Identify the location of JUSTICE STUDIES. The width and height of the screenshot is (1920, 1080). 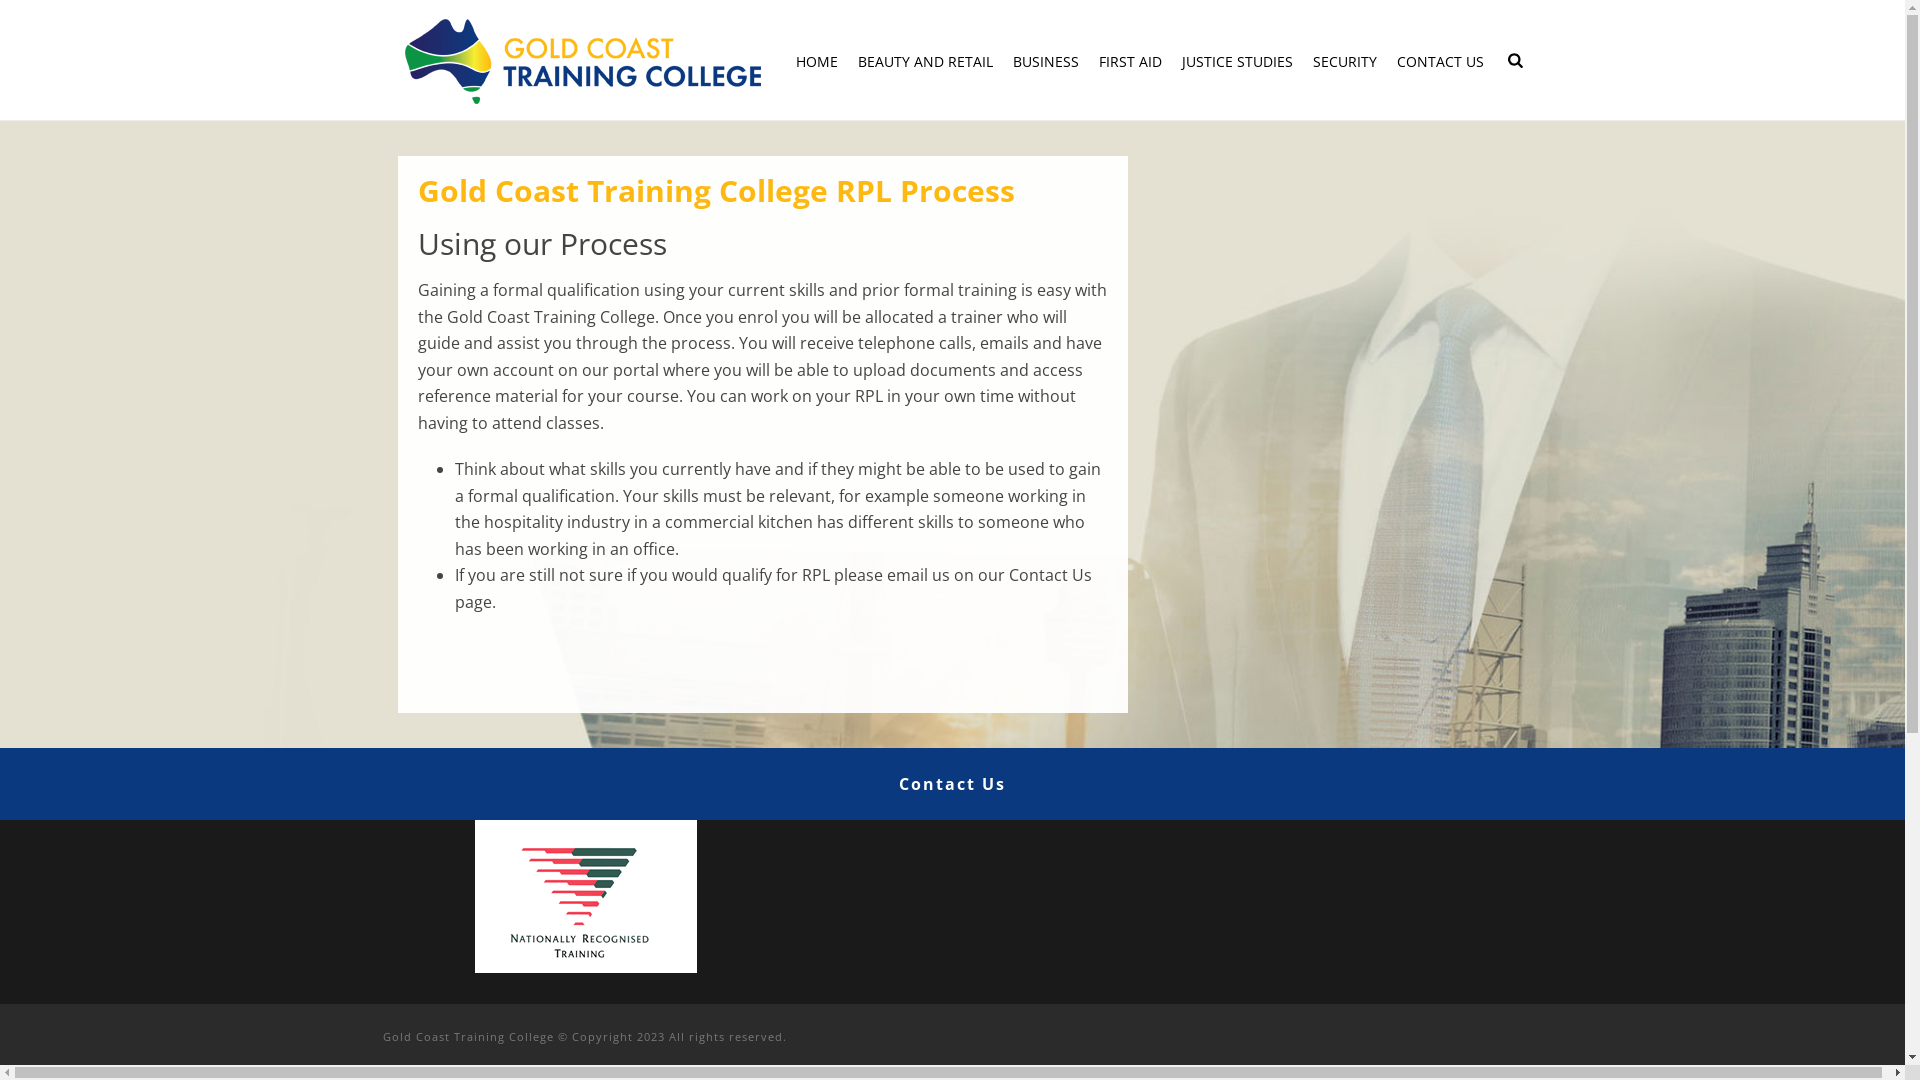
(1238, 62).